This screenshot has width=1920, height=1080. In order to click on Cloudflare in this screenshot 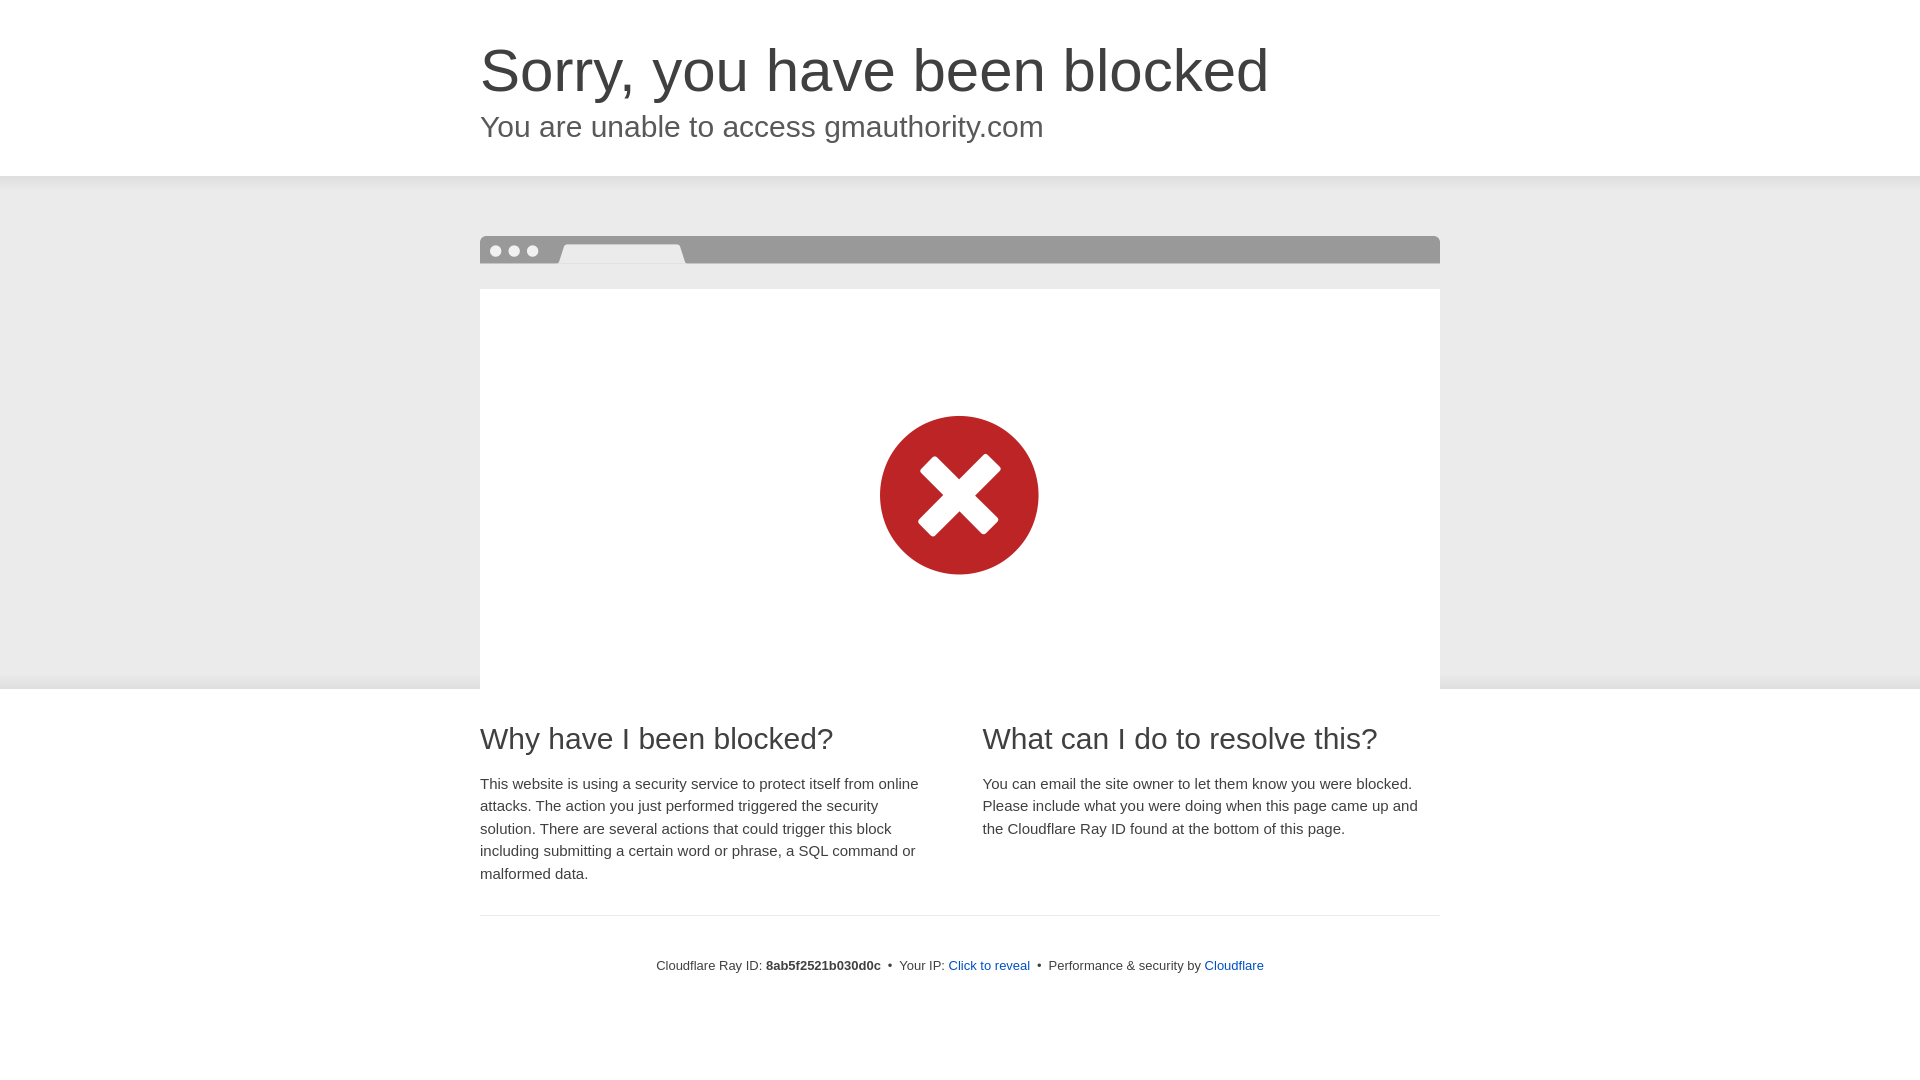, I will do `click(1234, 965)`.